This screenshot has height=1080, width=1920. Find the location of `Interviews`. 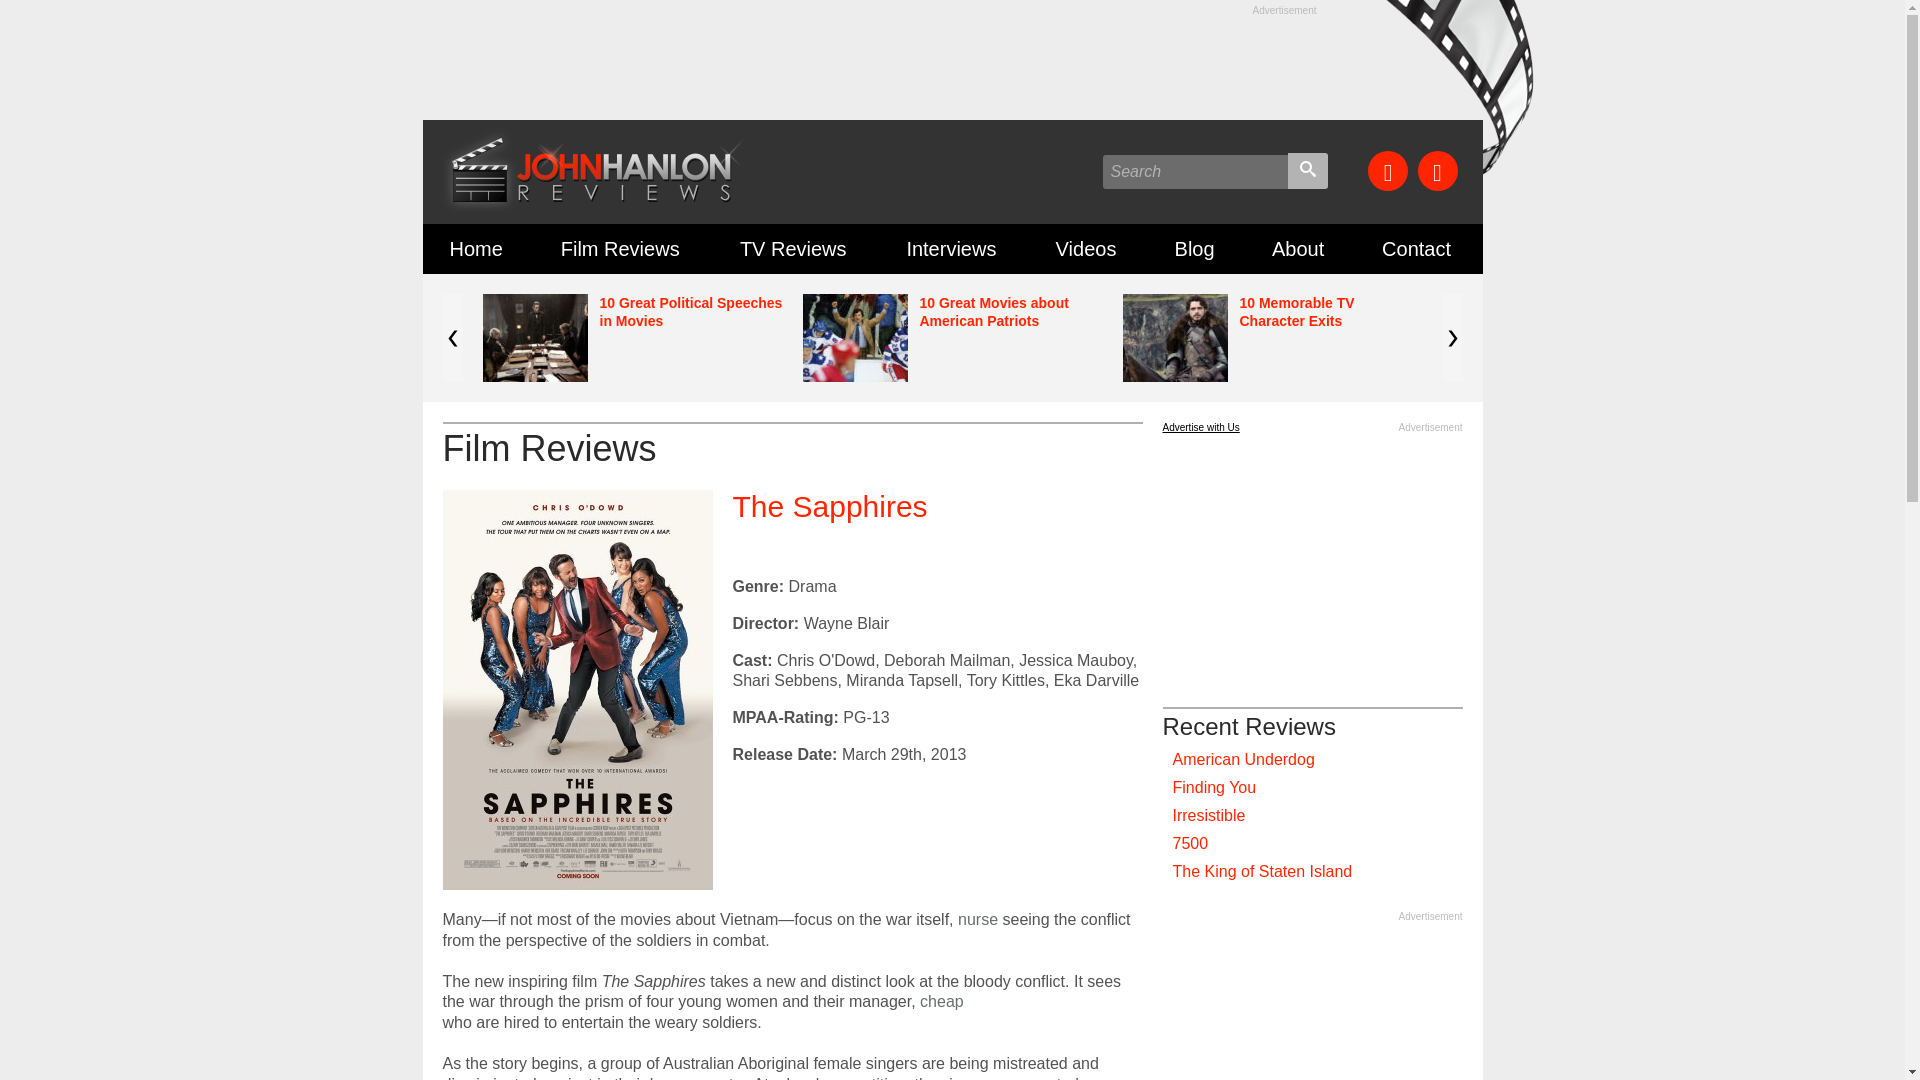

Interviews is located at coordinates (953, 248).